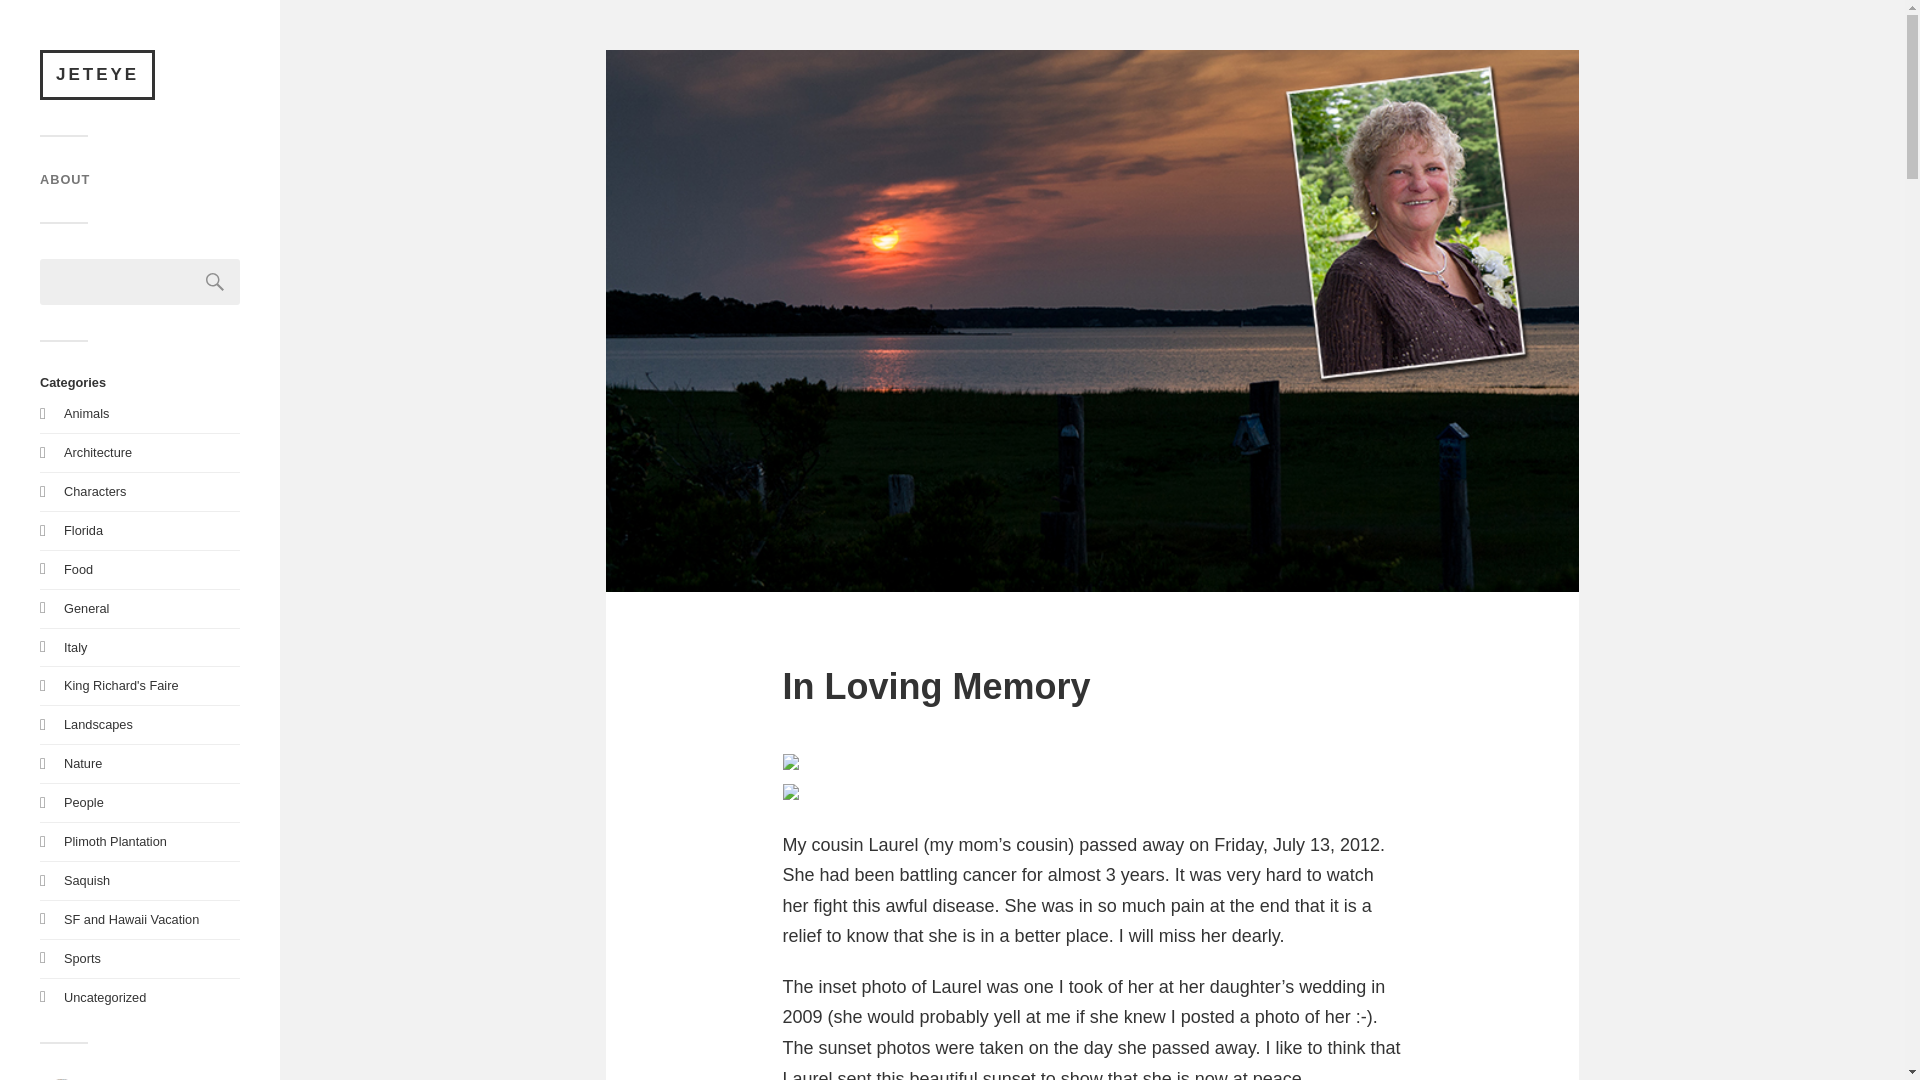  Describe the element at coordinates (86, 880) in the screenshot. I see `Saquish` at that location.